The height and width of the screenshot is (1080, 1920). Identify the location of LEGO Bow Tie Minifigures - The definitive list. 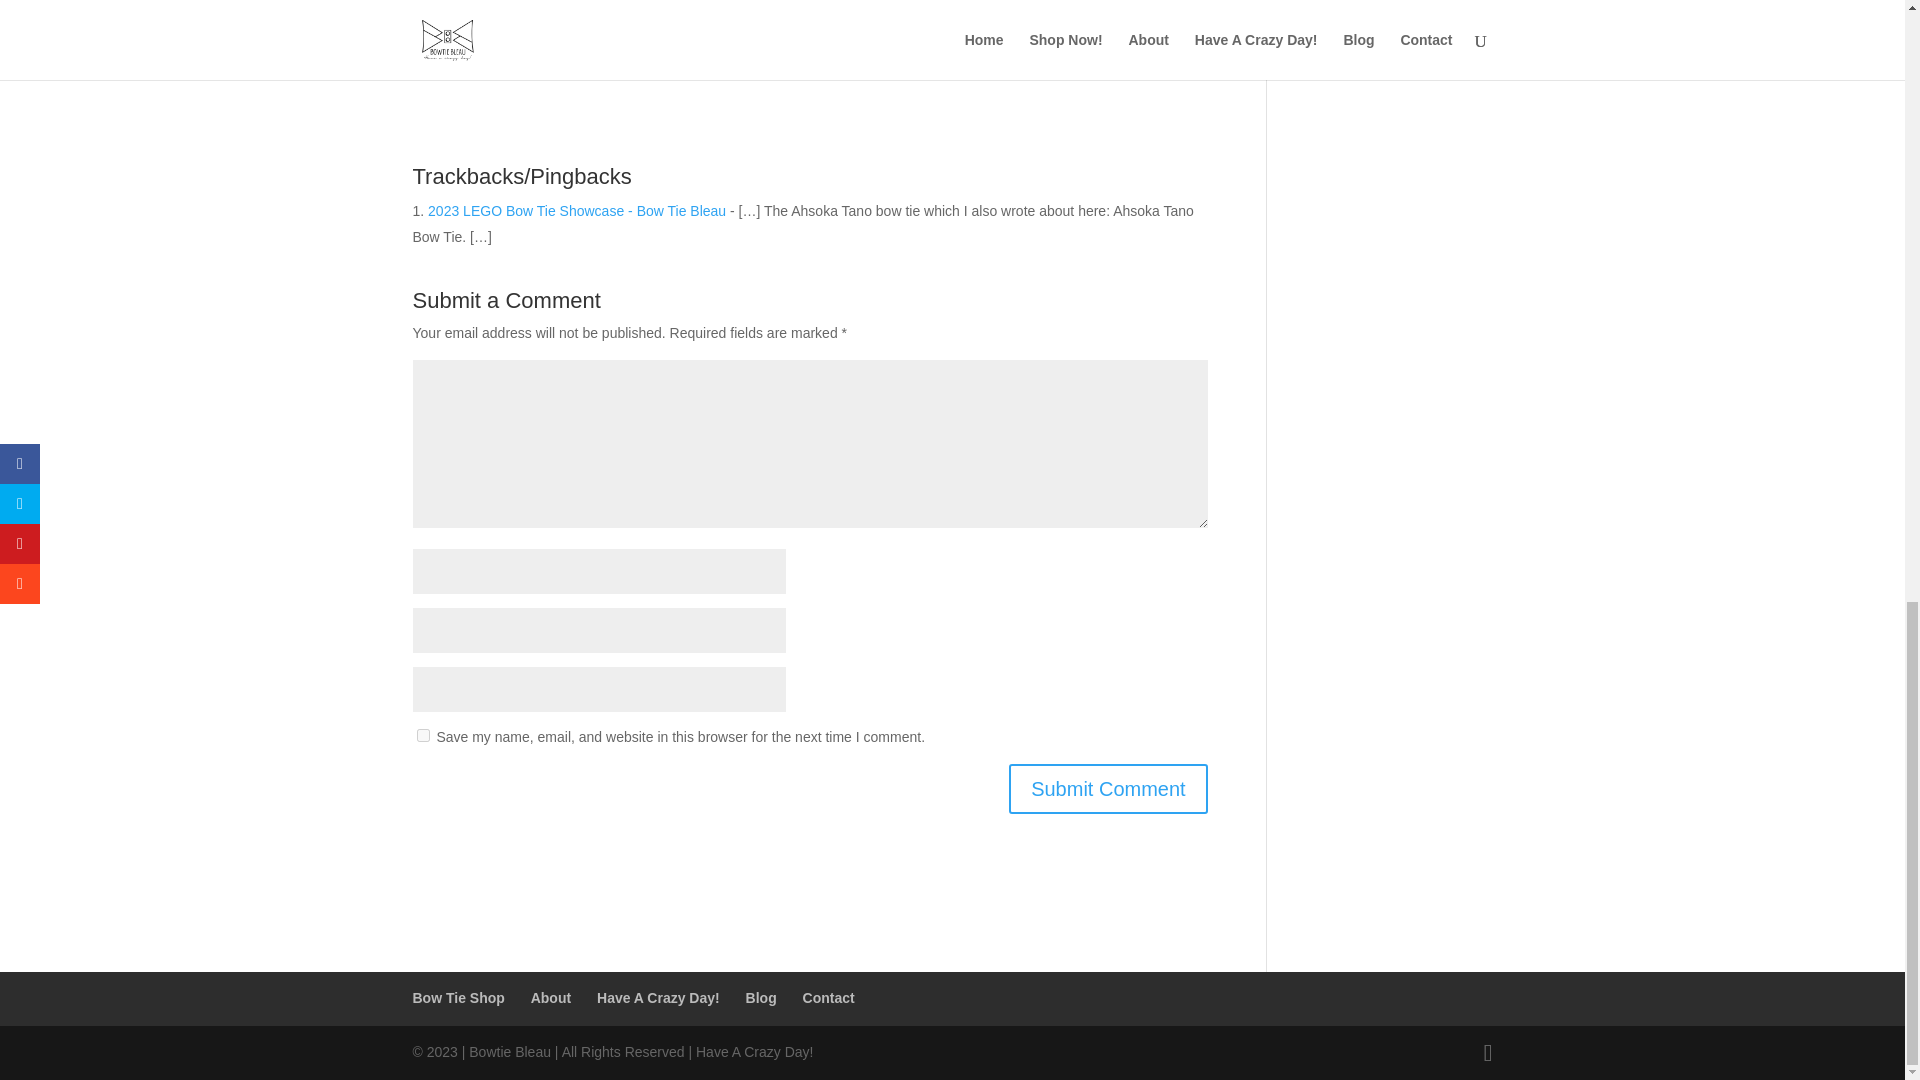
(520, 10).